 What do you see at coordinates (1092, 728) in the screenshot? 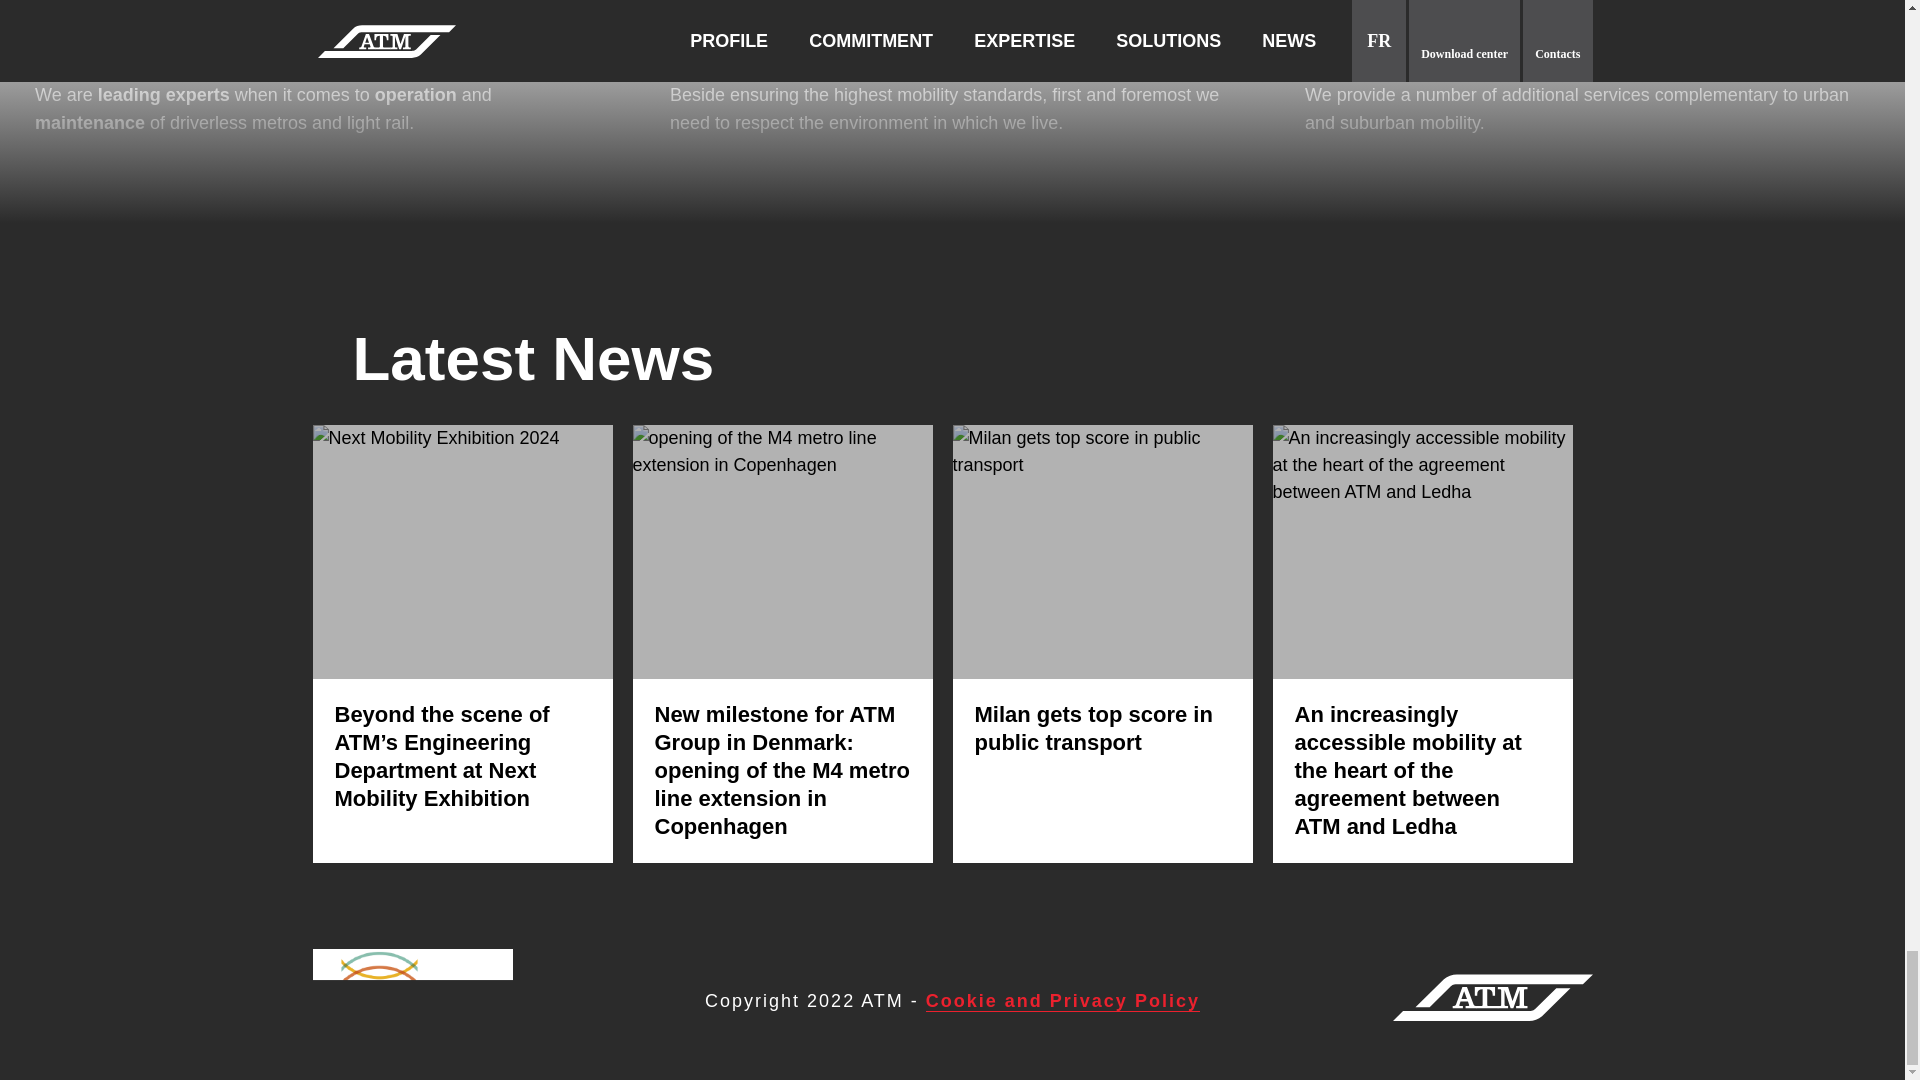
I see `Milan gets top score in public transport` at bounding box center [1092, 728].